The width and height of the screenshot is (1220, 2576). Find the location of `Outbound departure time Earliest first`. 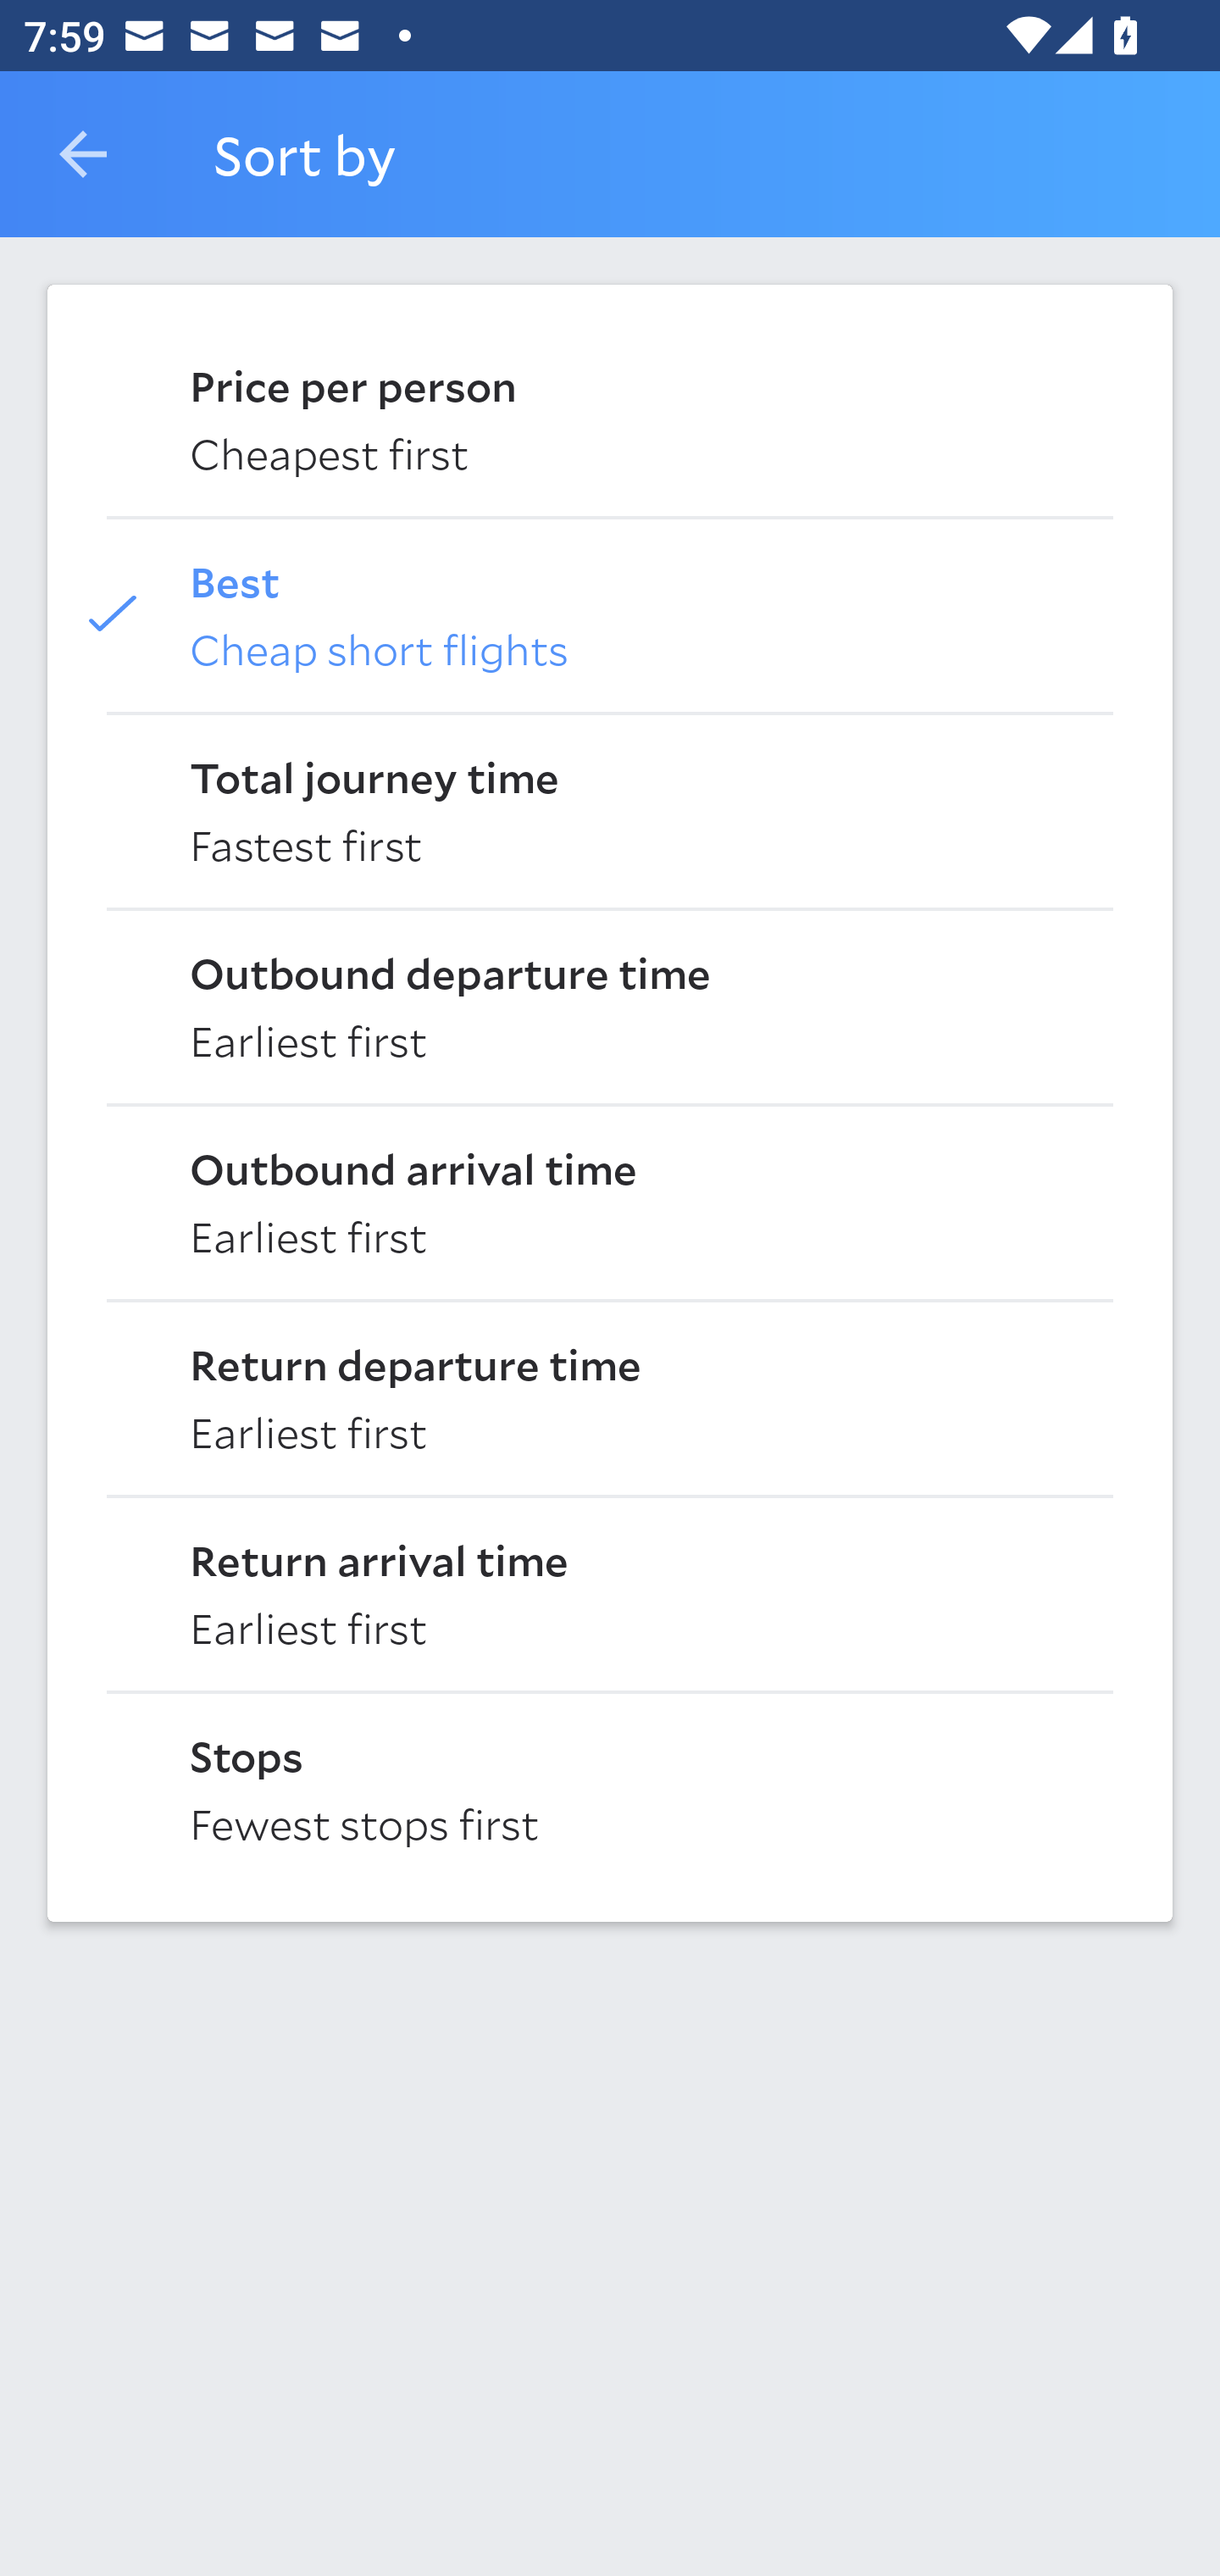

Outbound departure time Earliest first is located at coordinates (610, 1005).